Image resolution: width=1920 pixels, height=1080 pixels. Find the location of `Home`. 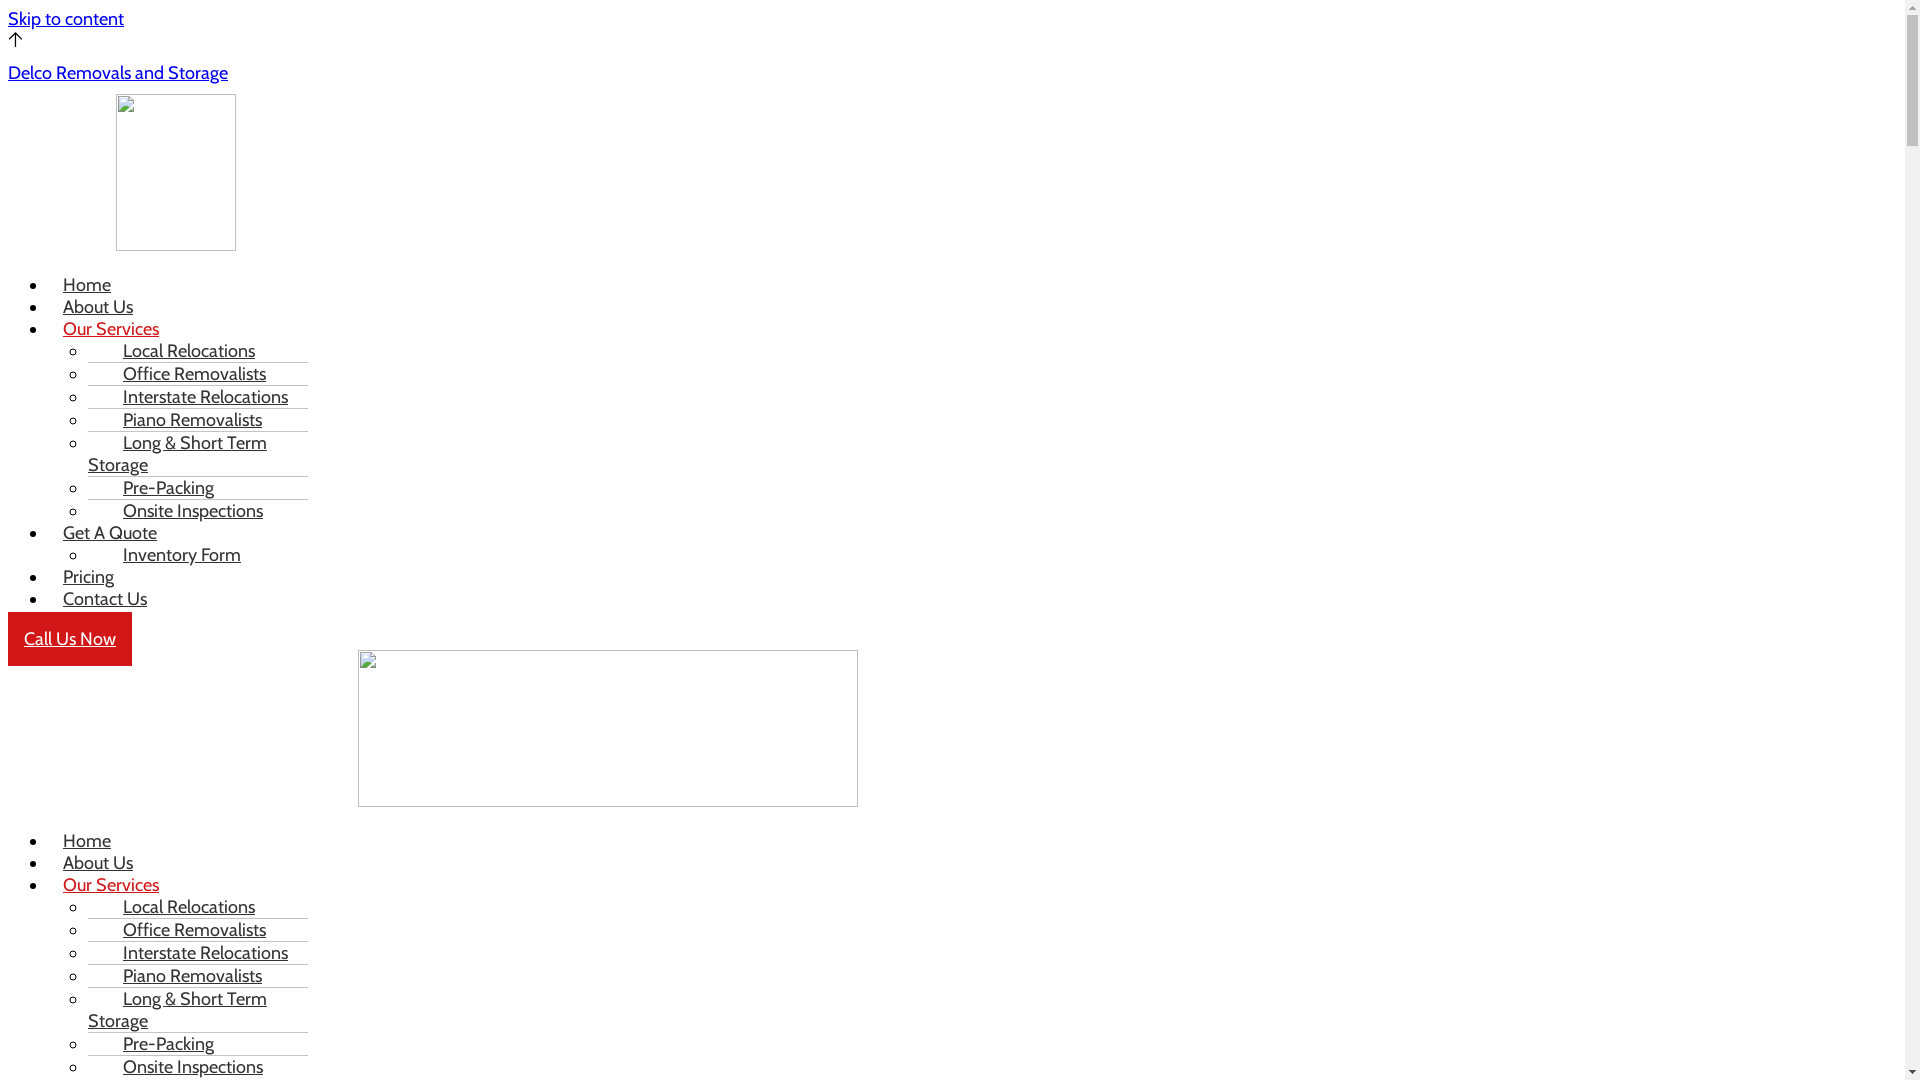

Home is located at coordinates (87, 285).